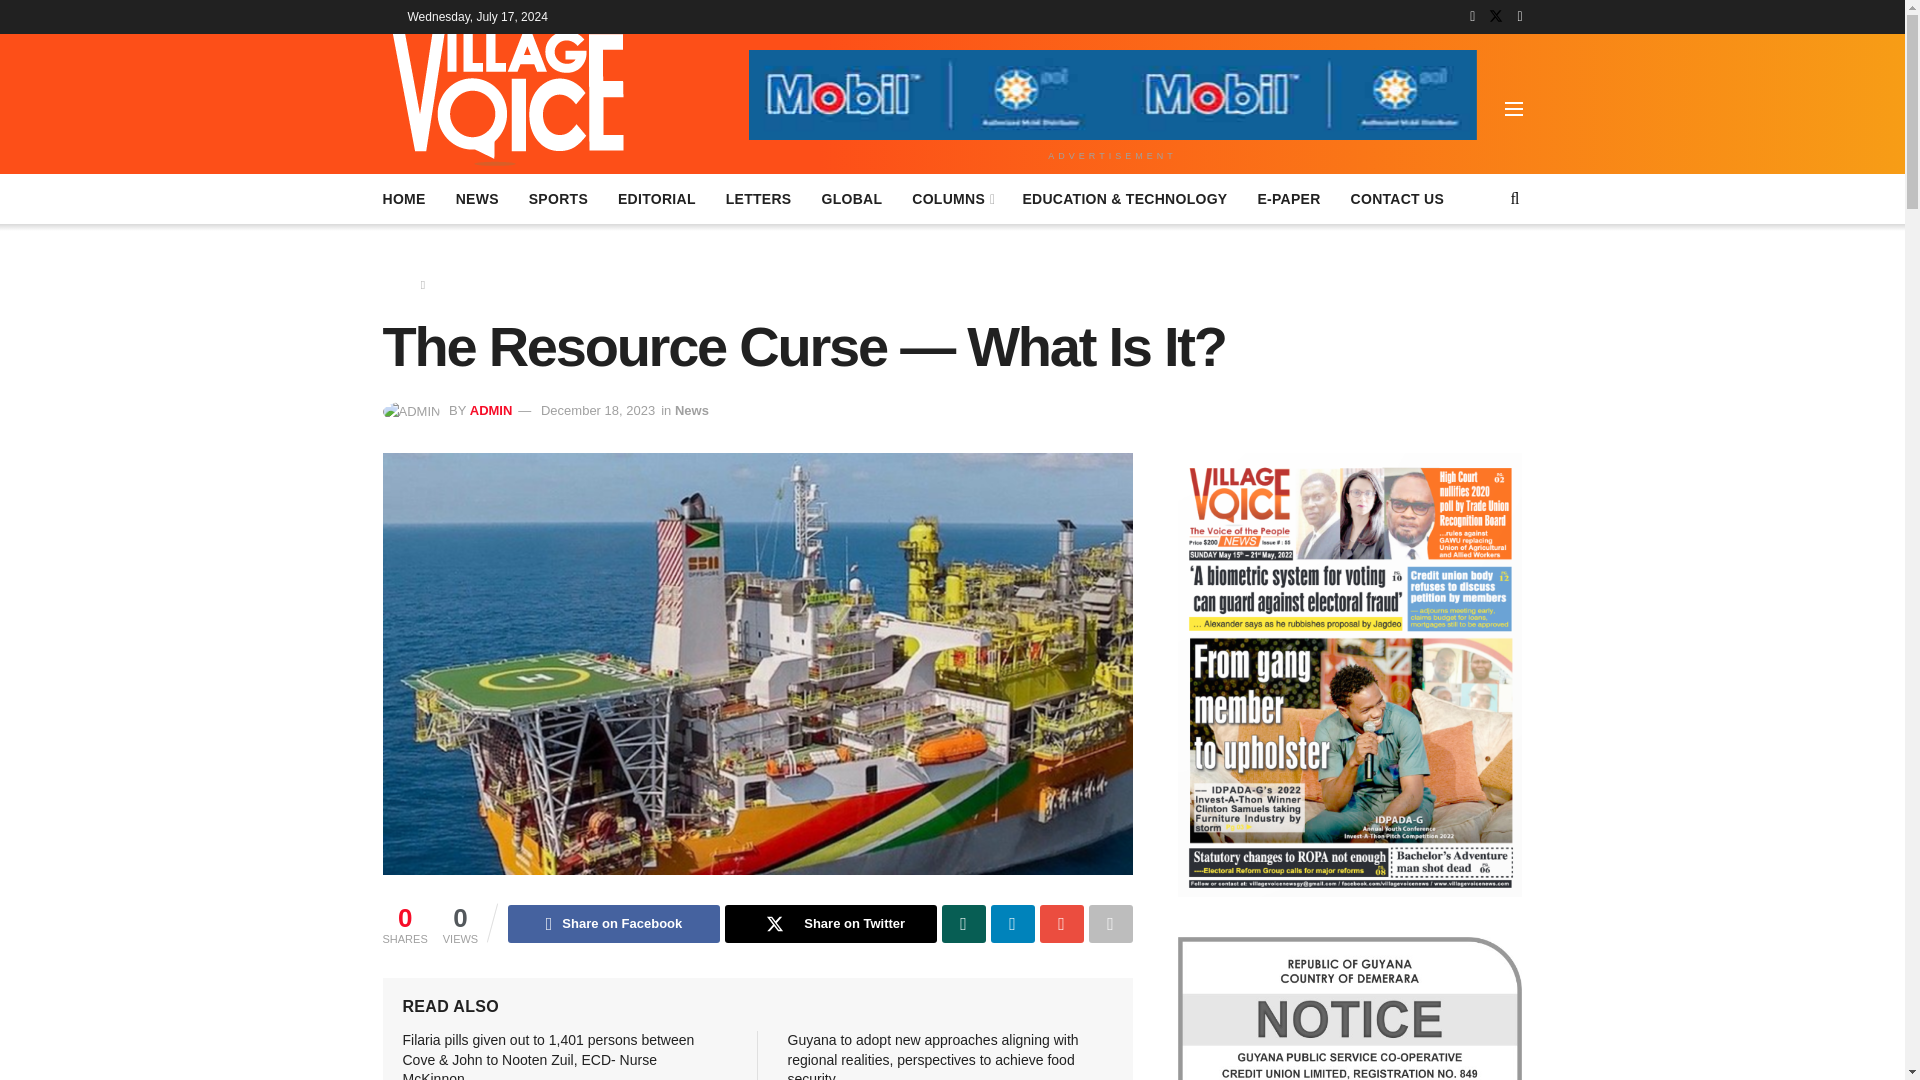 The height and width of the screenshot is (1080, 1920). Describe the element at coordinates (478, 198) in the screenshot. I see `NEWS` at that location.